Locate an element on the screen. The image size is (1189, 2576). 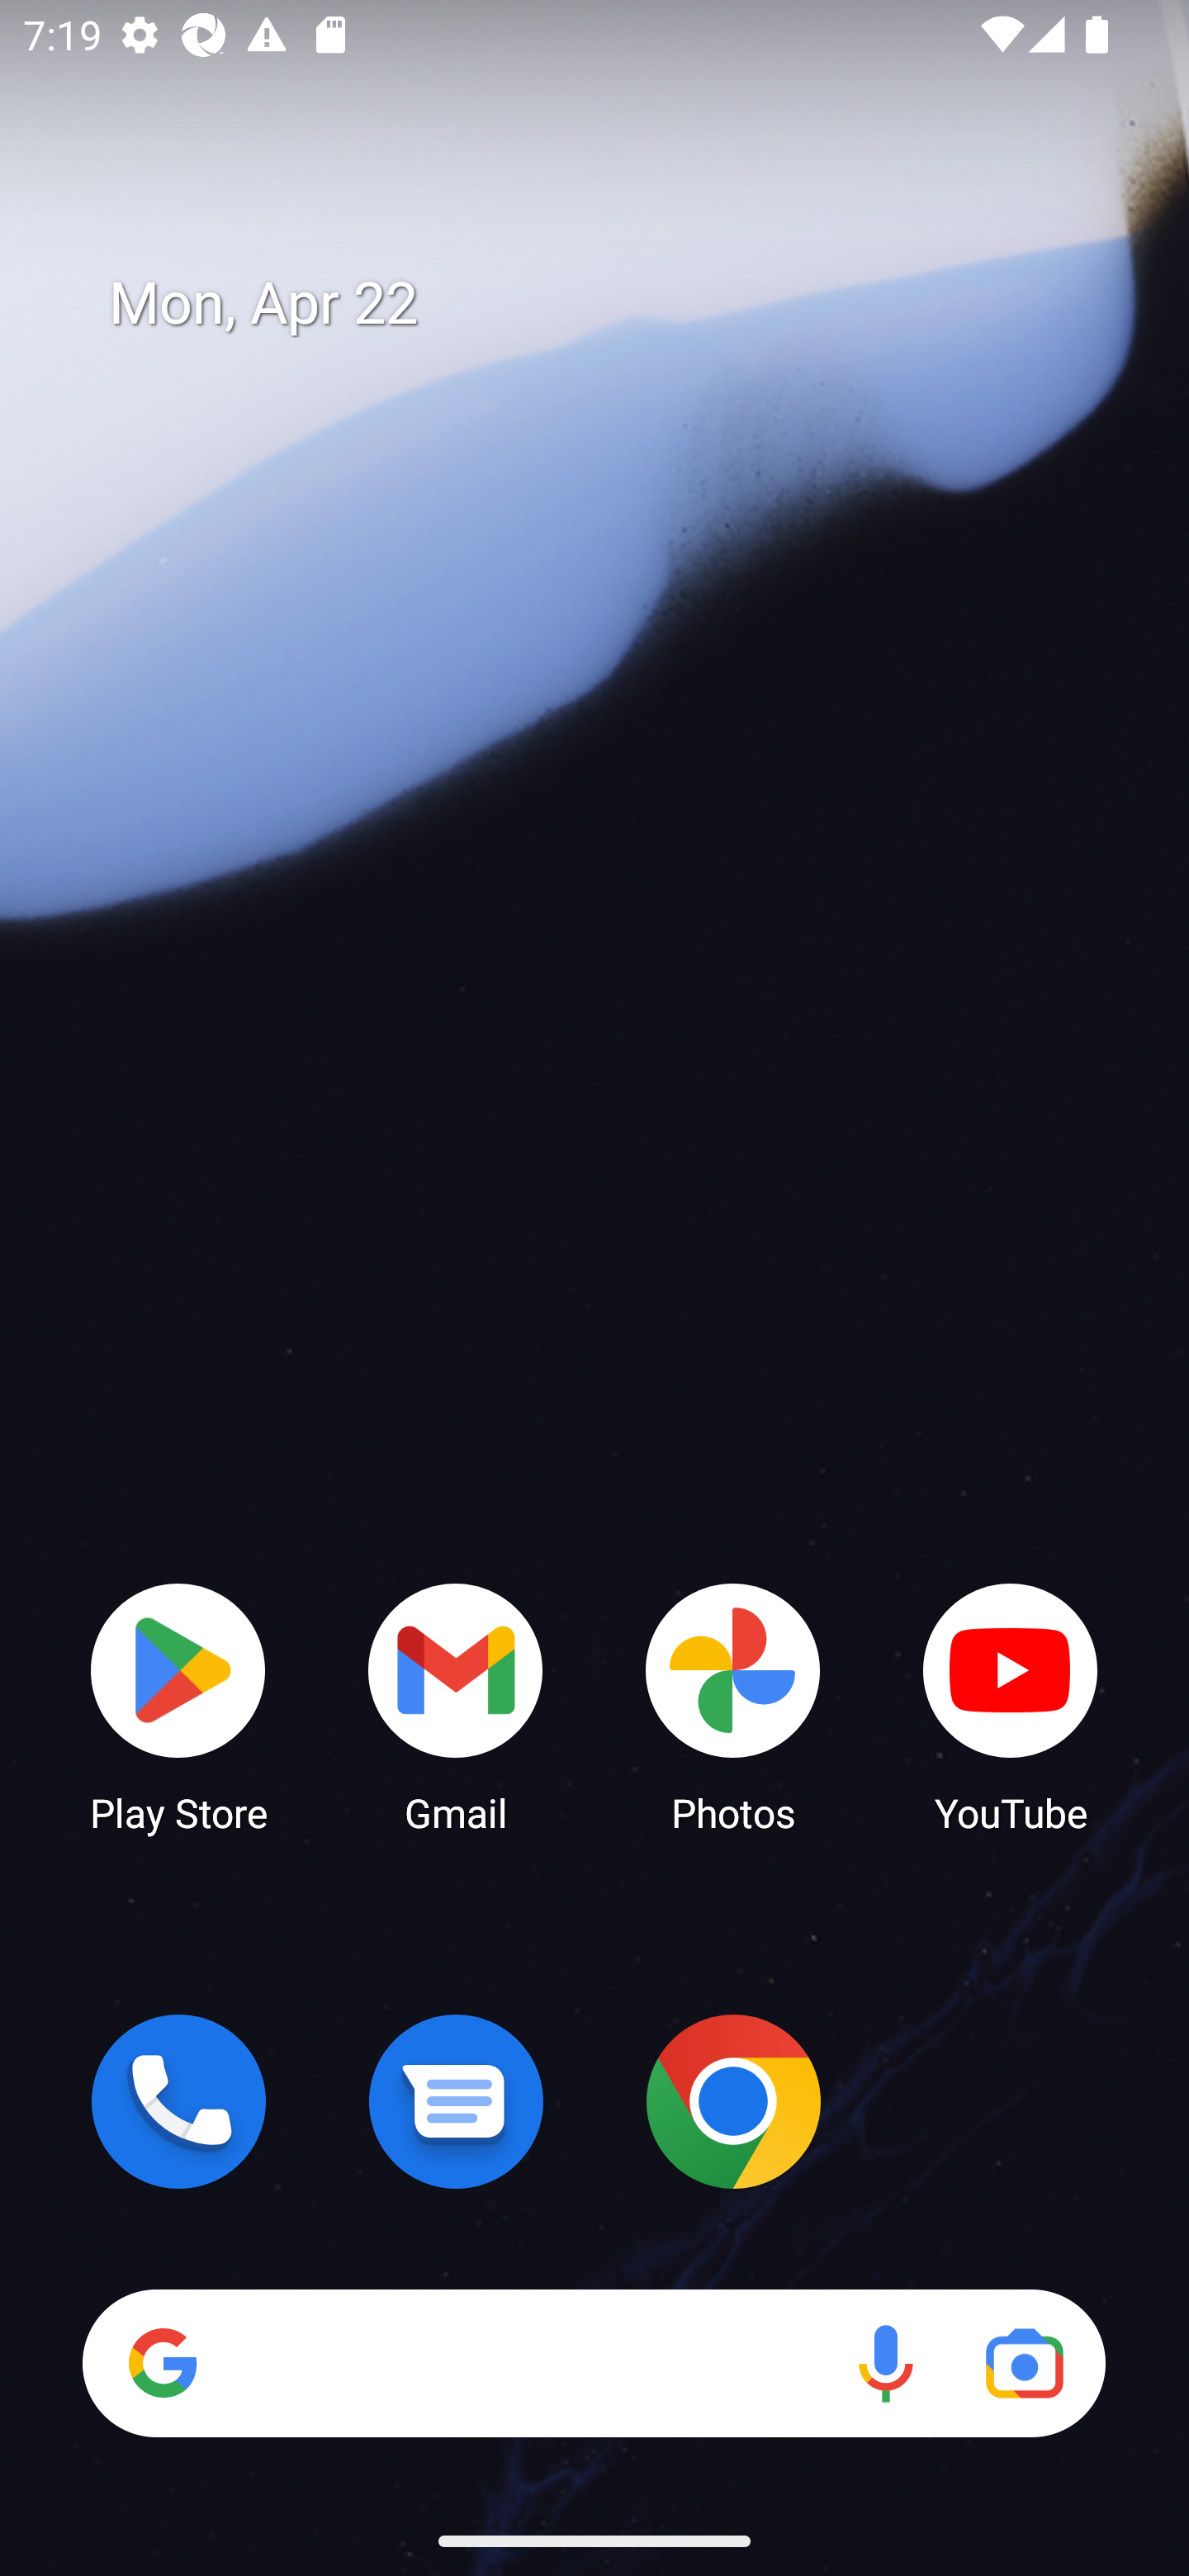
Chrome is located at coordinates (733, 2101).